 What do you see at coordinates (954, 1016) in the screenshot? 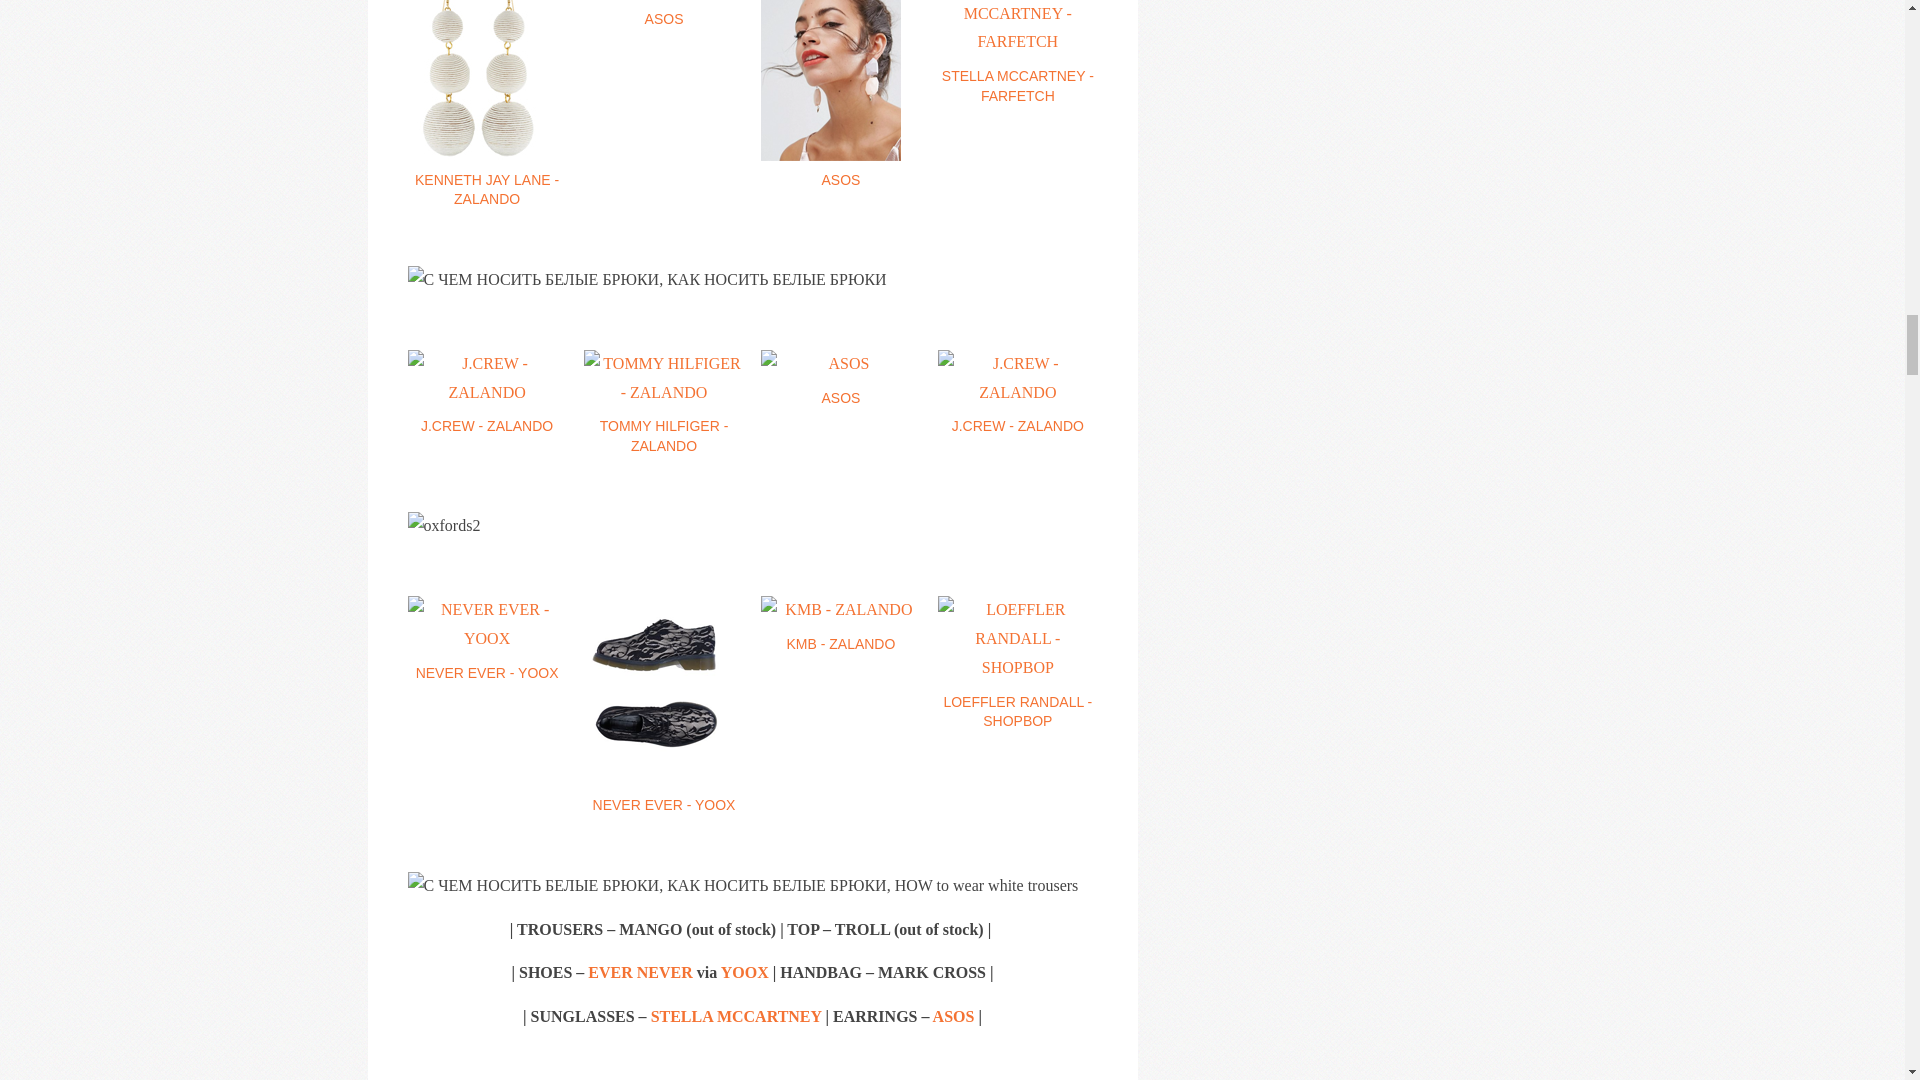
I see `ASOS` at bounding box center [954, 1016].